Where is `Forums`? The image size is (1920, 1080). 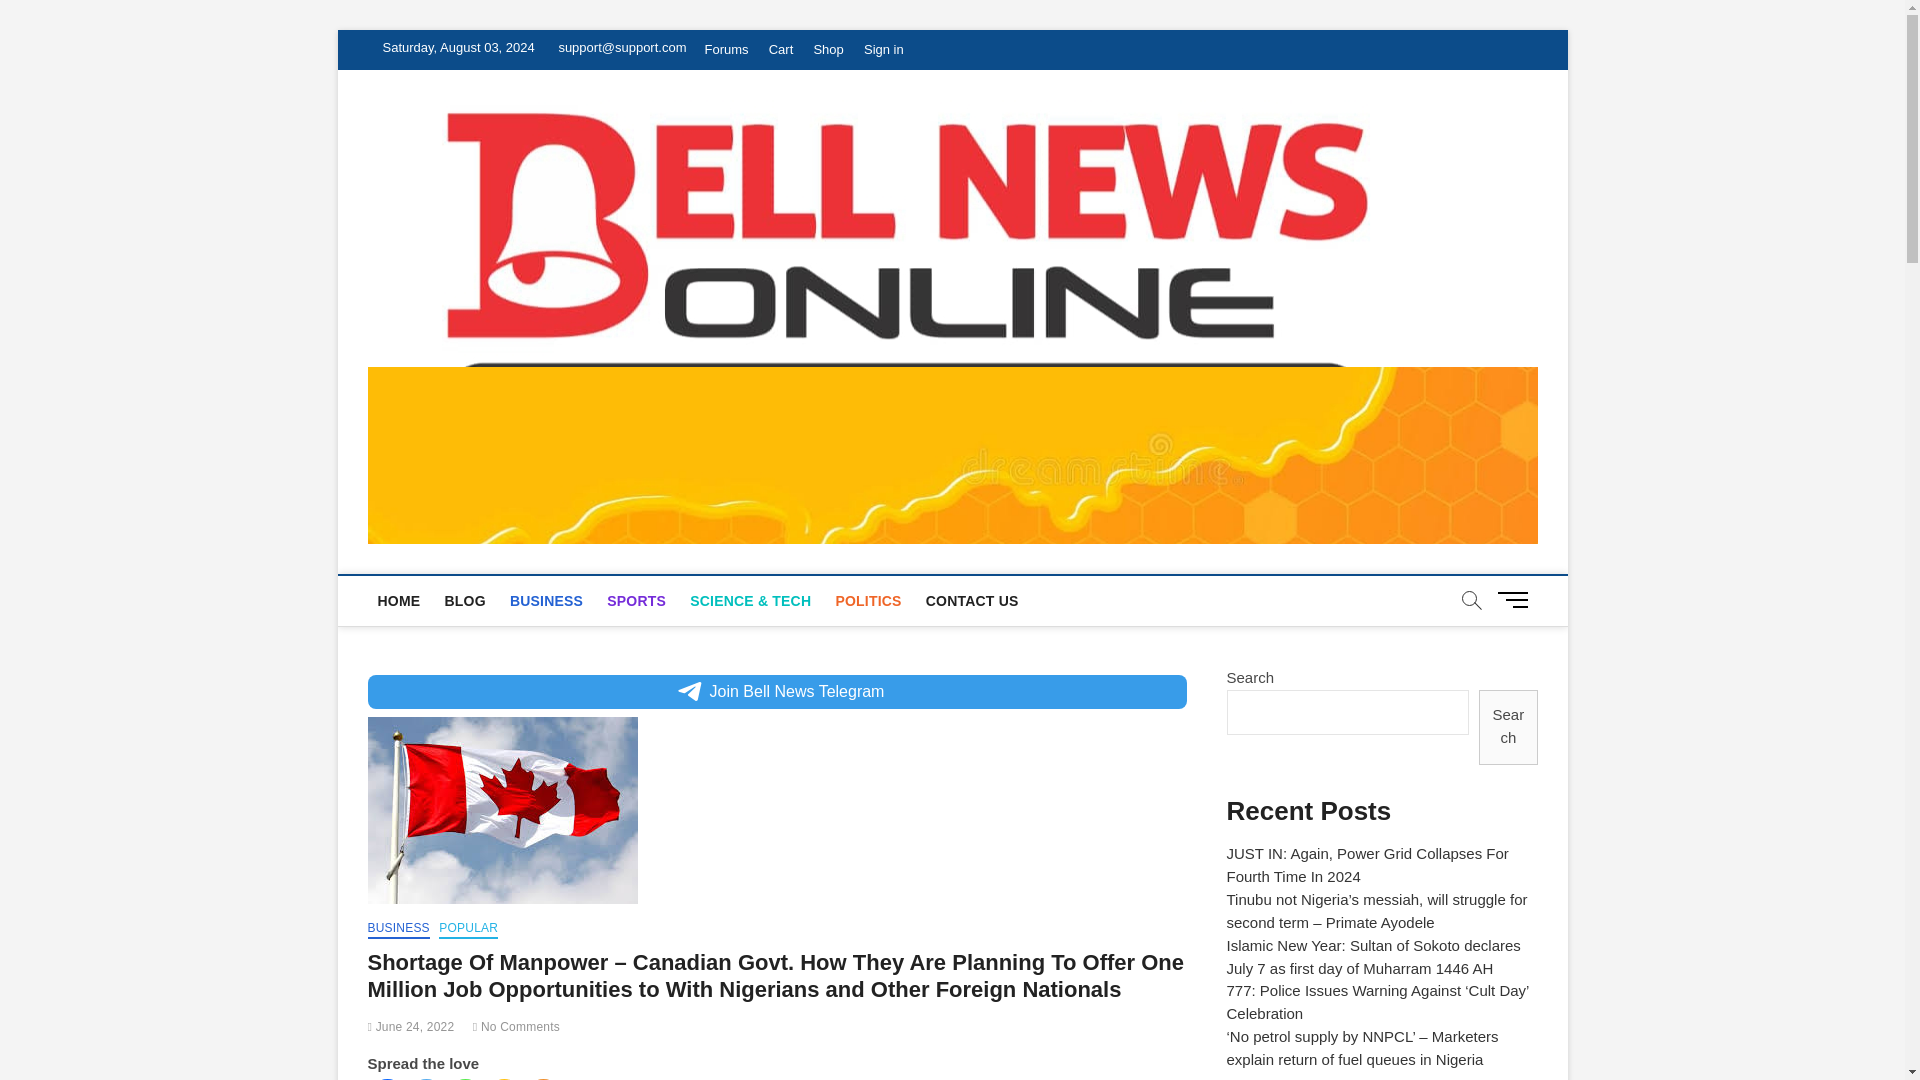 Forums is located at coordinates (726, 50).